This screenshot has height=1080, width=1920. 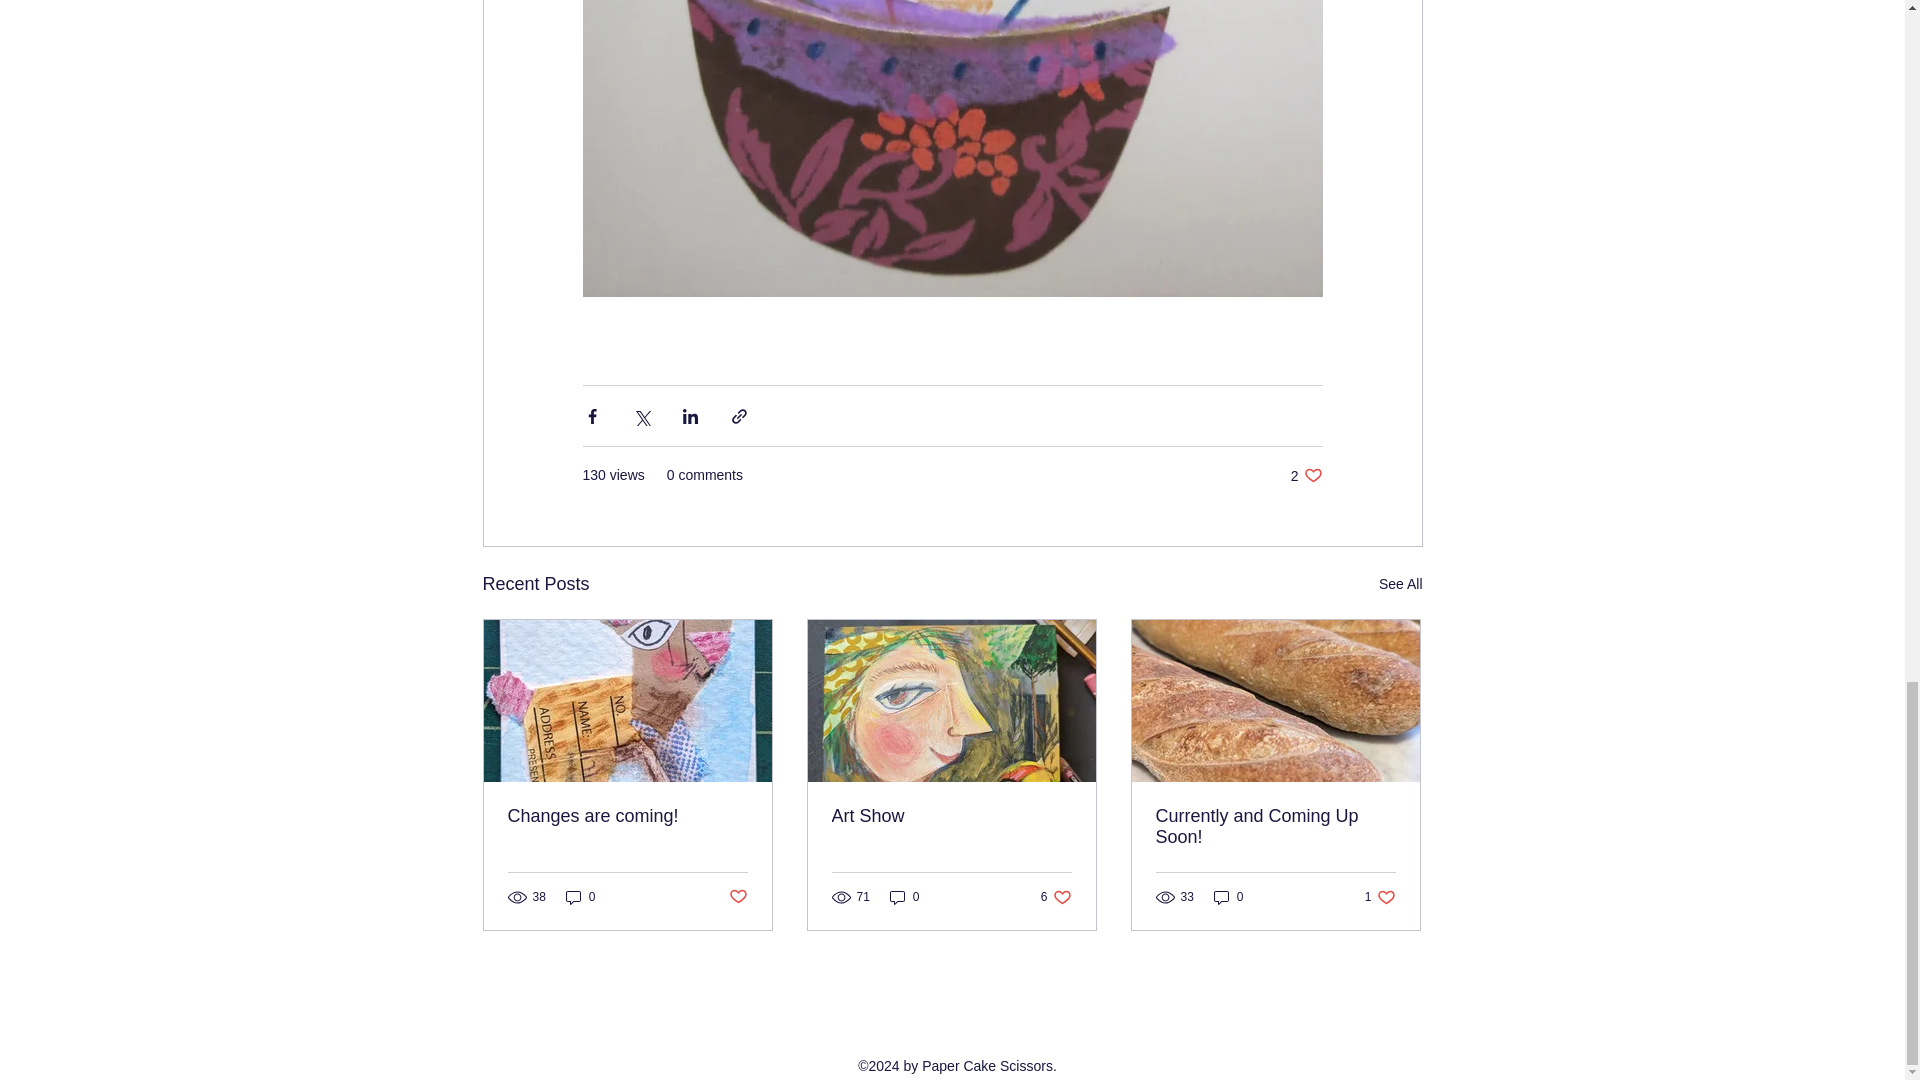 I want to click on Currently and Coming Up Soon!, so click(x=1056, y=897).